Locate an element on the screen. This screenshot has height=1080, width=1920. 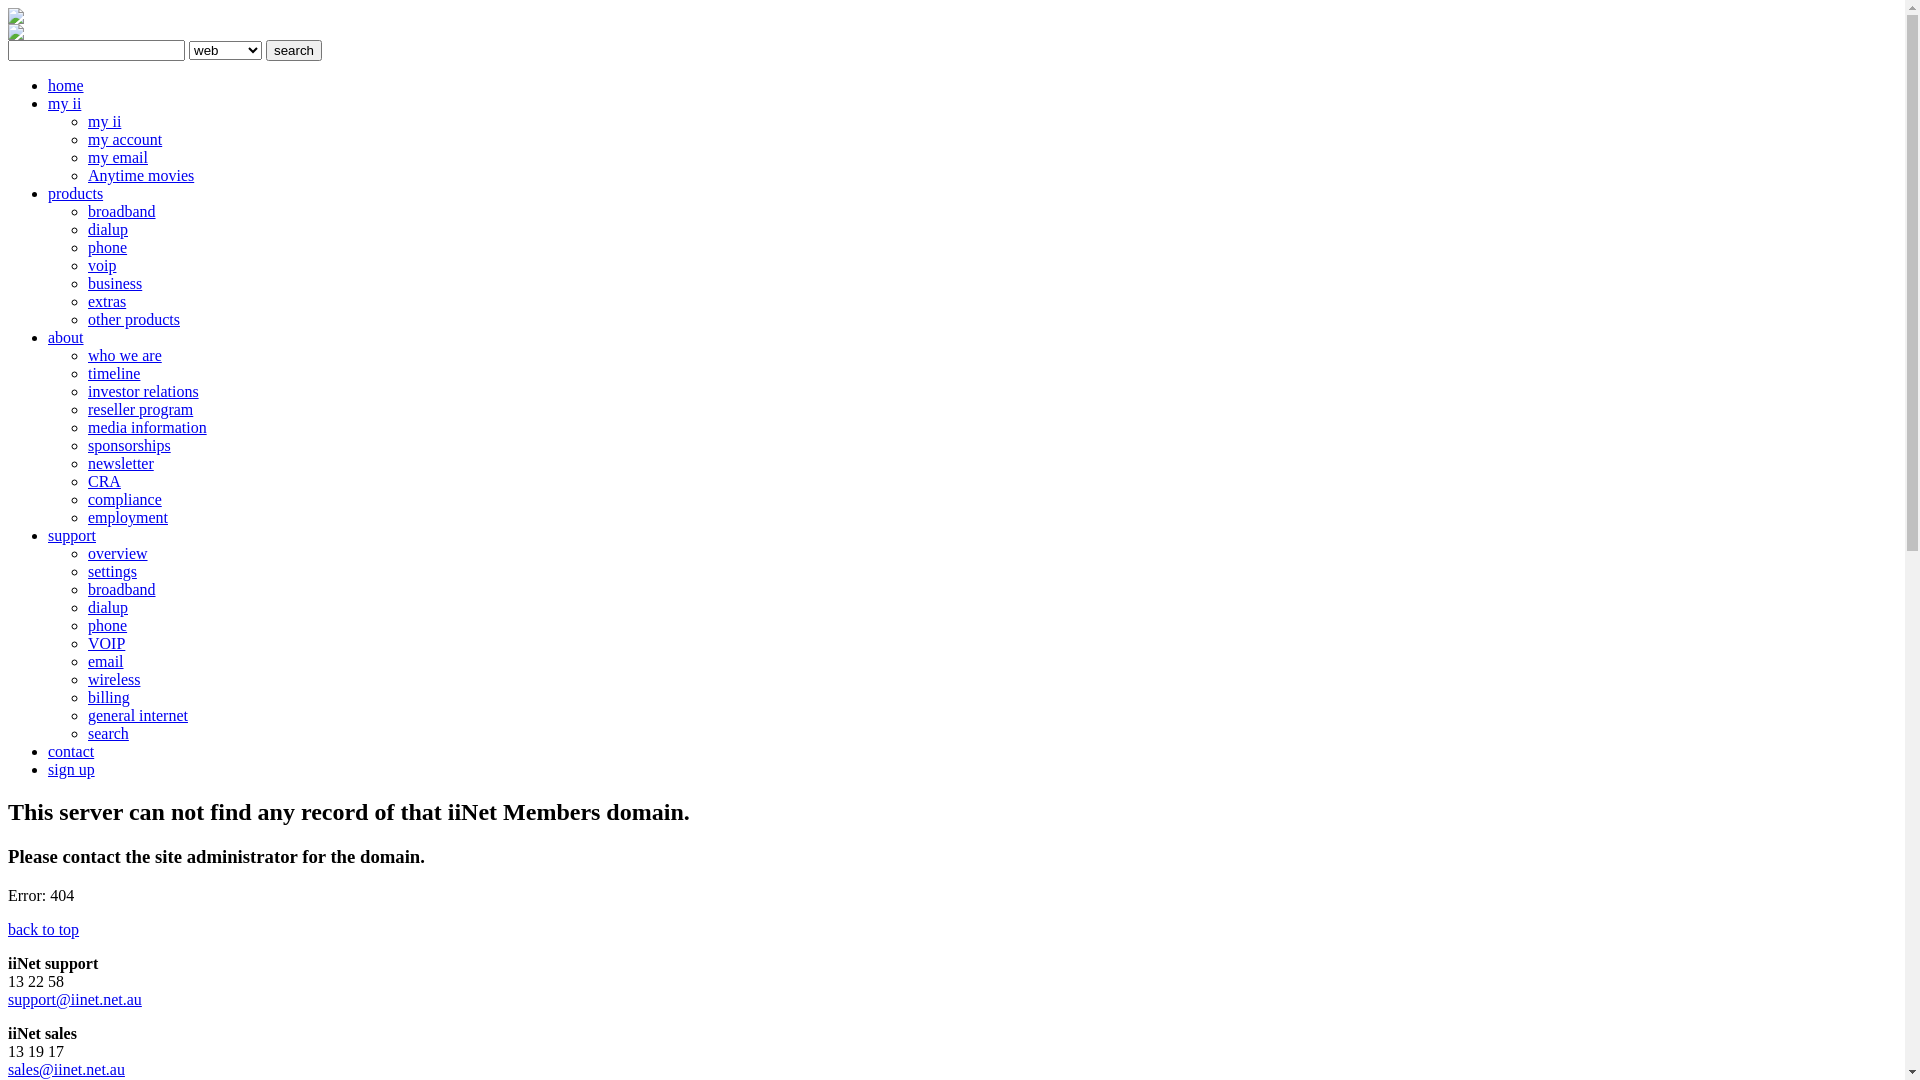
support is located at coordinates (72, 536).